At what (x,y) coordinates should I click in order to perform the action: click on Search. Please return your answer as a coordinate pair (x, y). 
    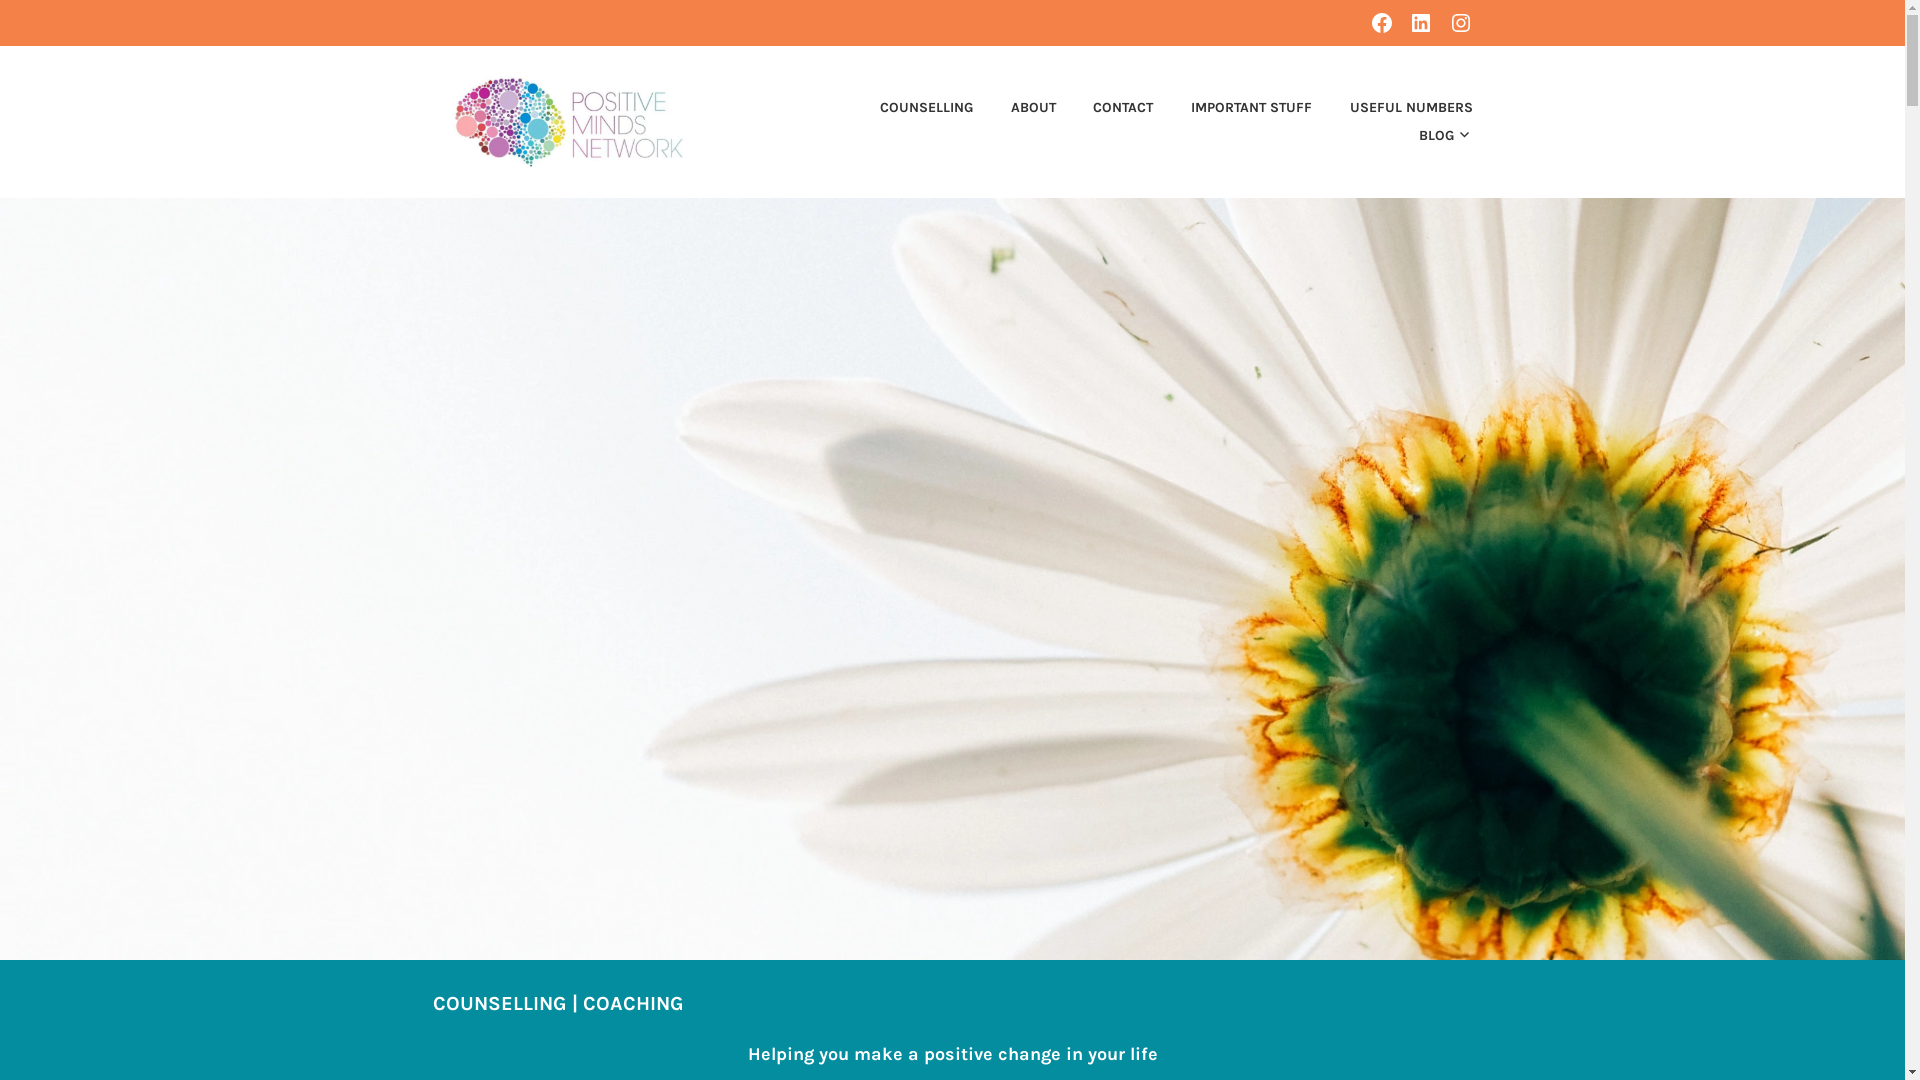
    Looking at the image, I should click on (60, 23).